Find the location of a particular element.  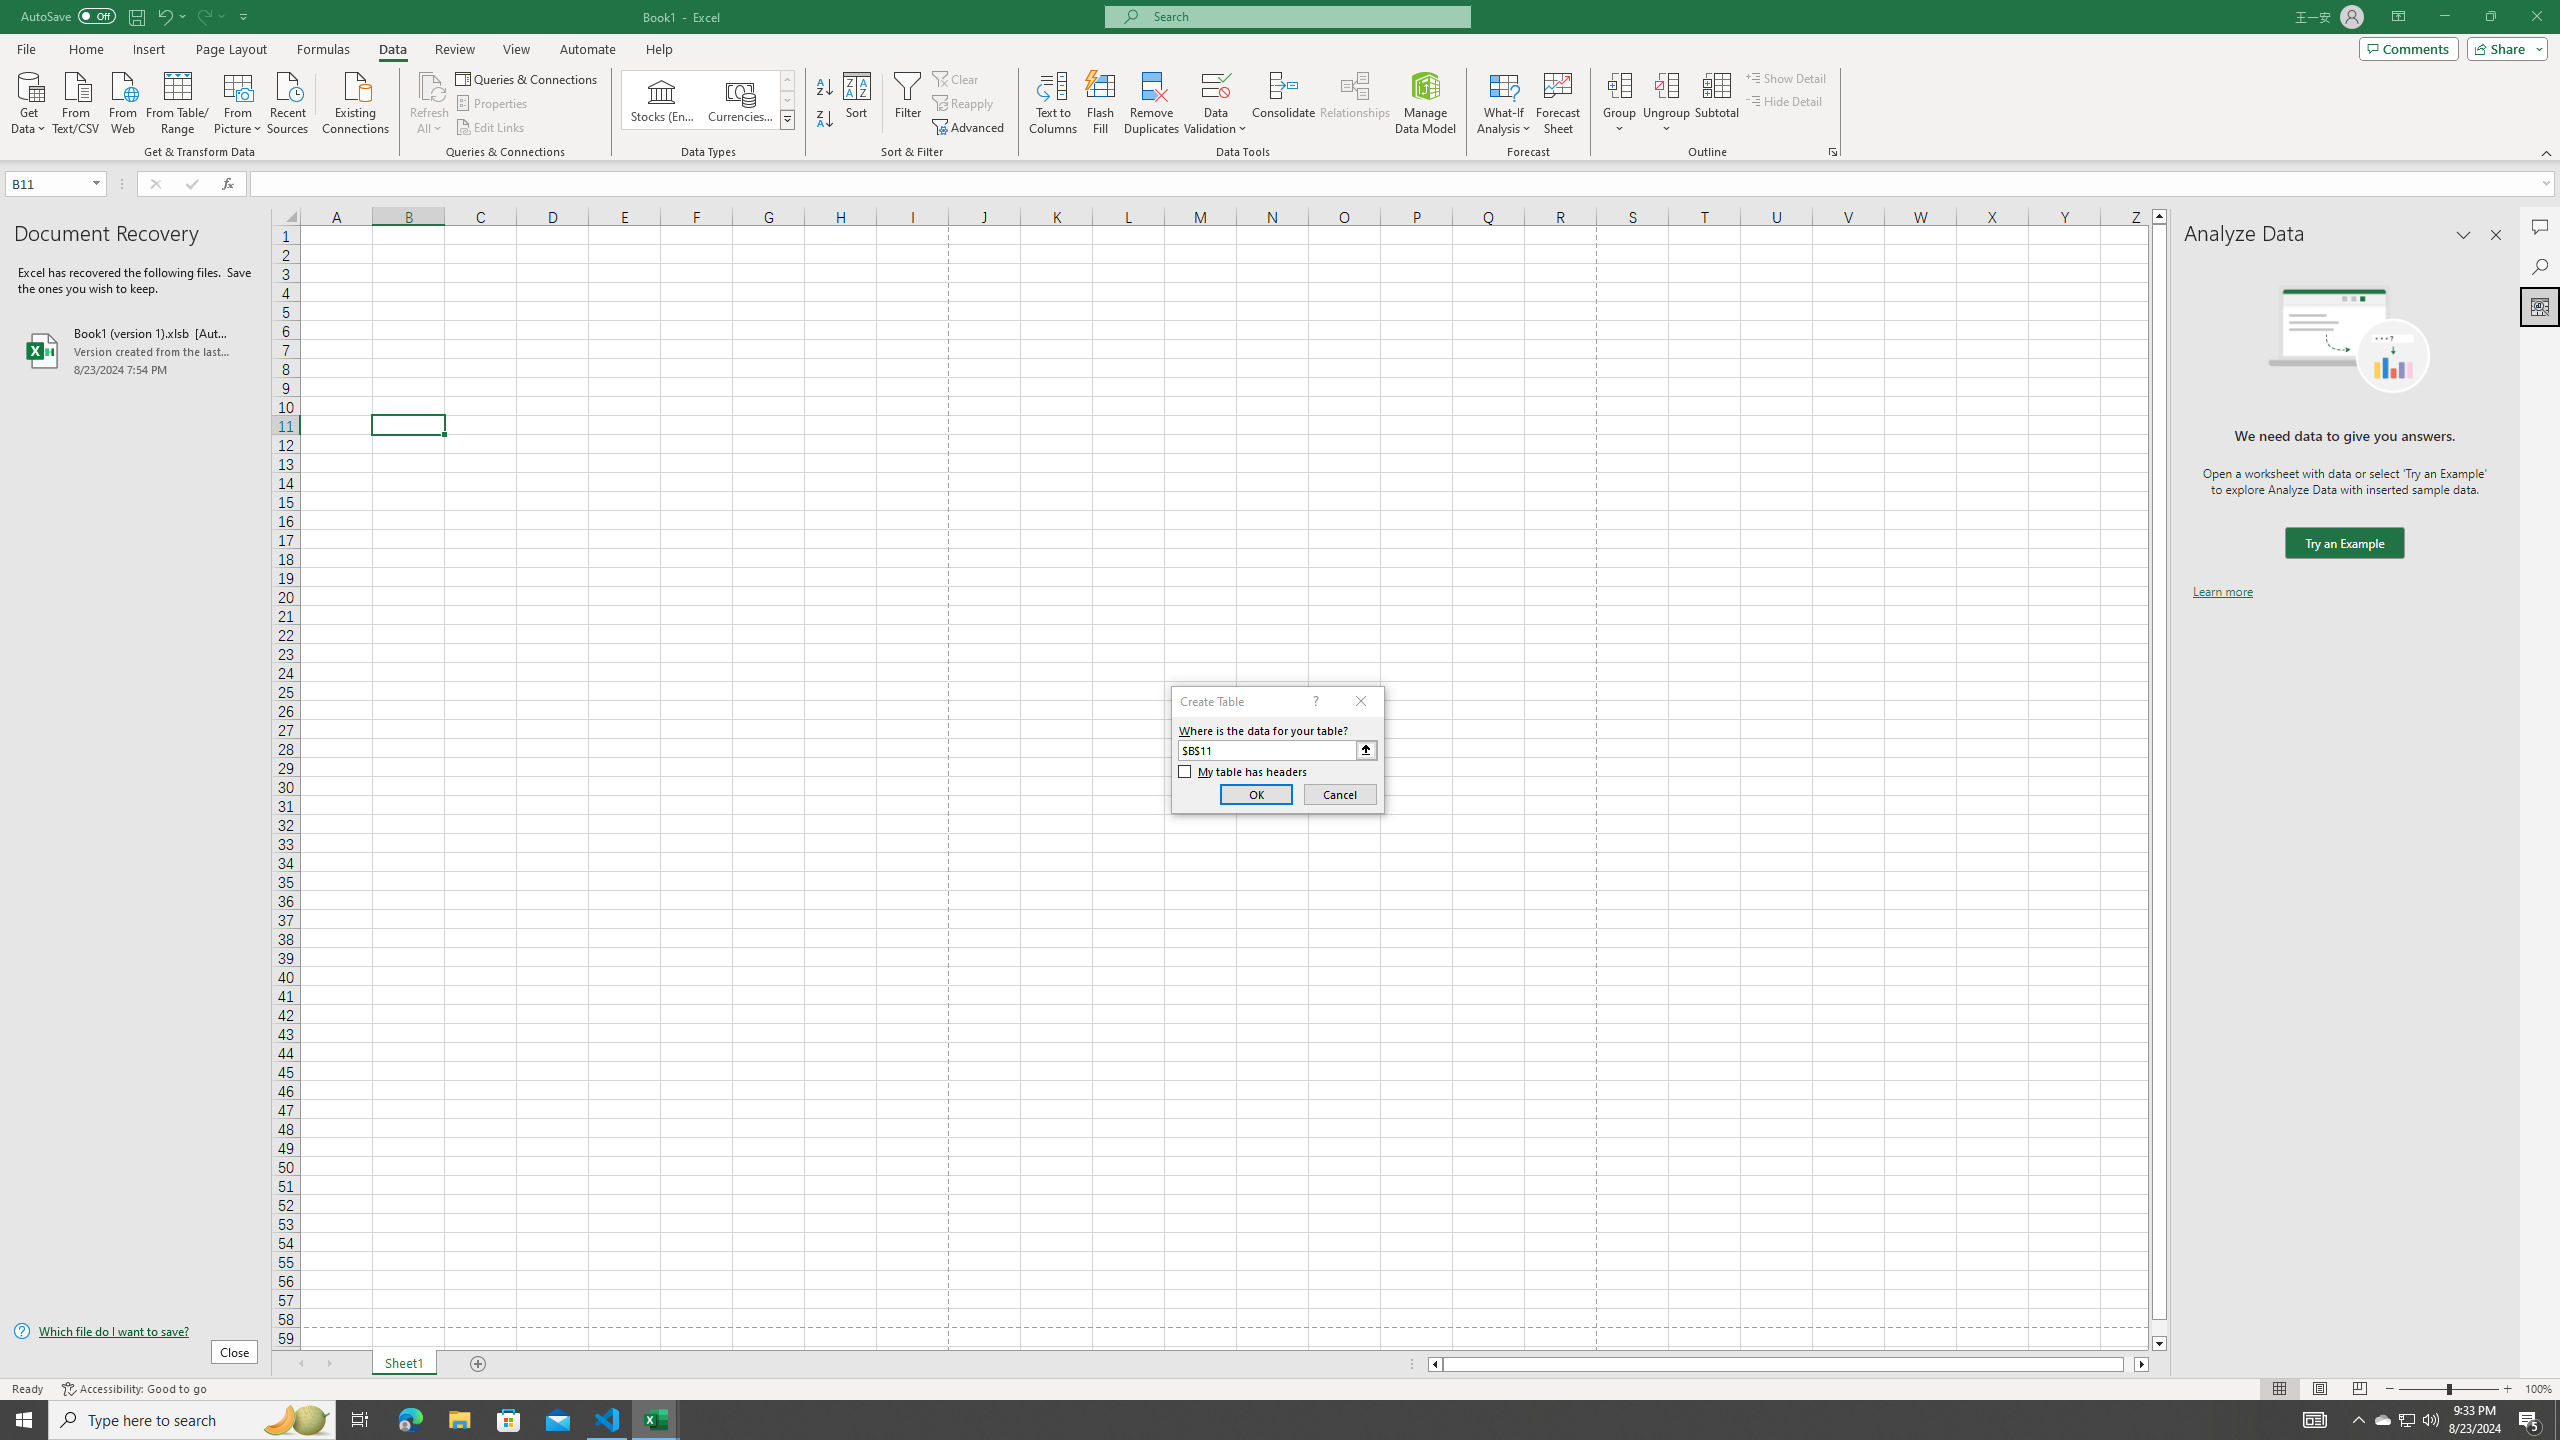

Show Detail is located at coordinates (1786, 78).